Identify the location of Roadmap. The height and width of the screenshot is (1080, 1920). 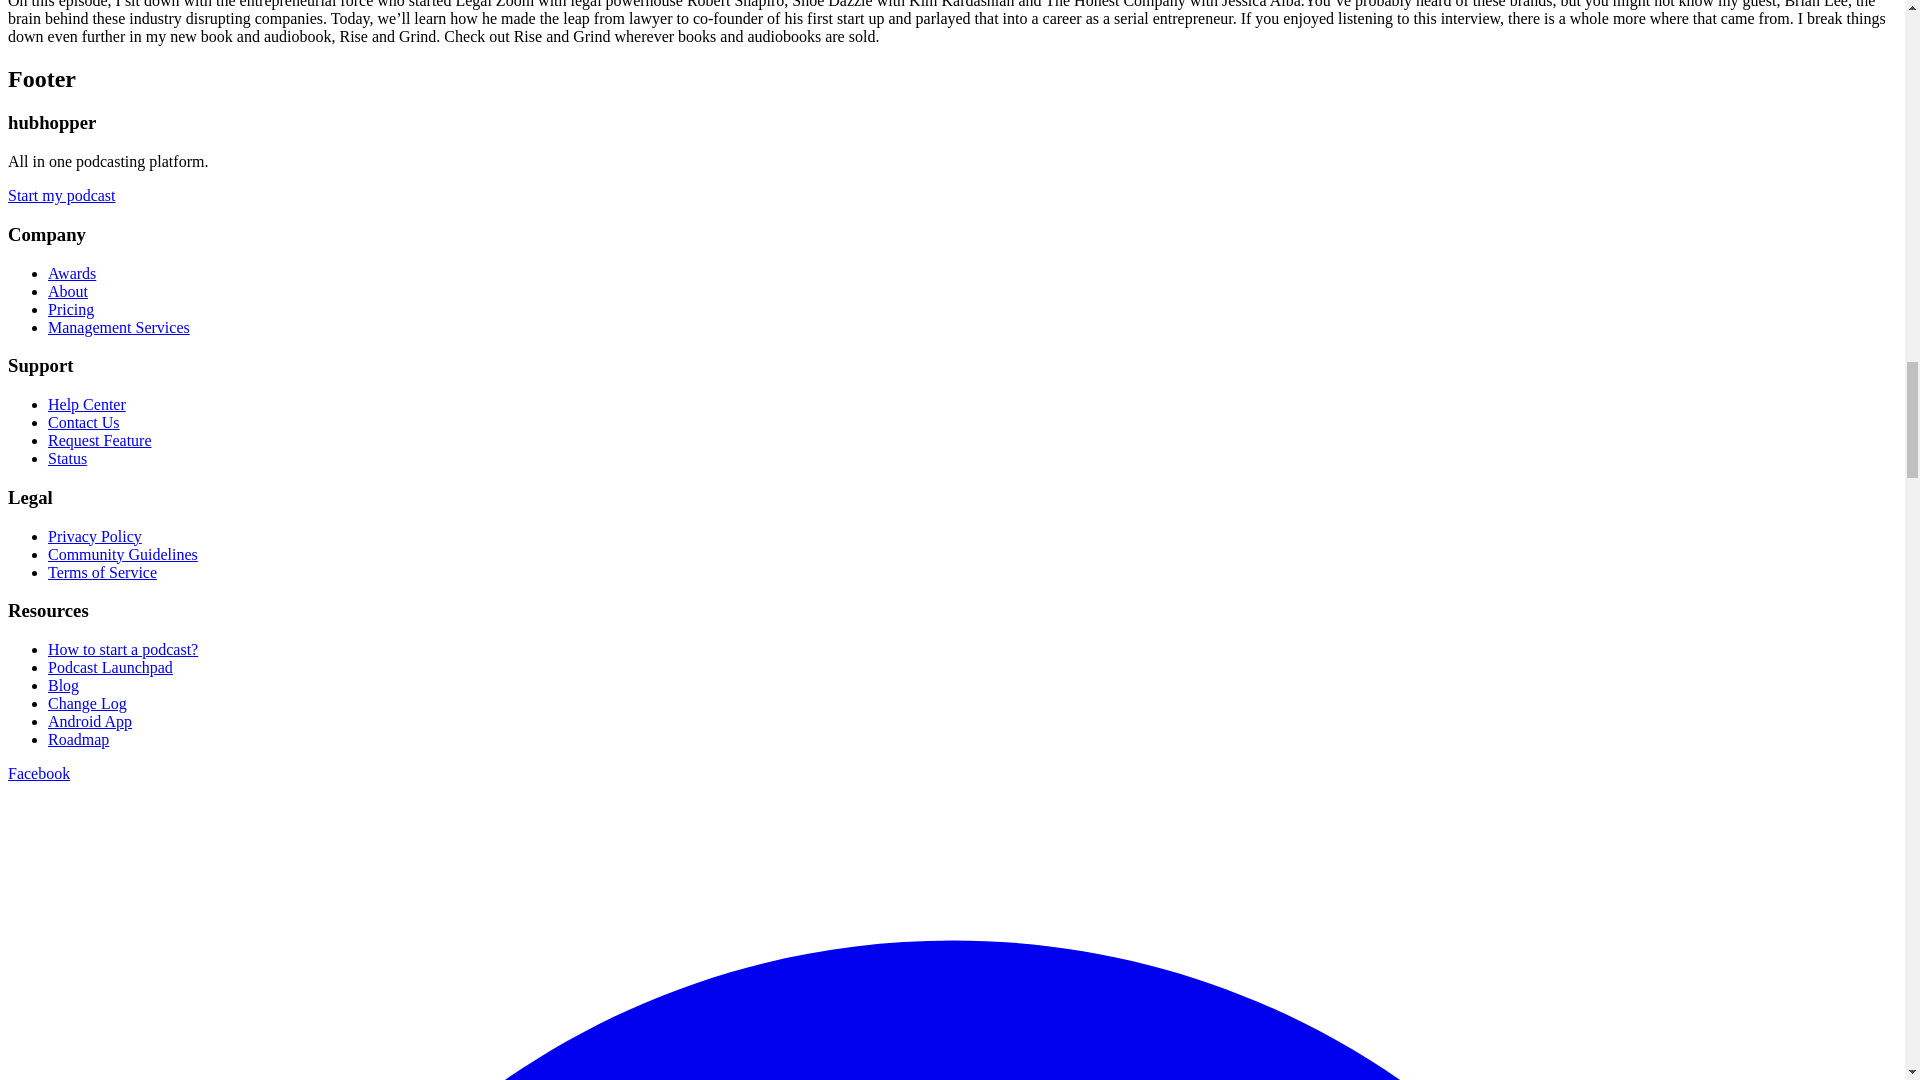
(78, 740).